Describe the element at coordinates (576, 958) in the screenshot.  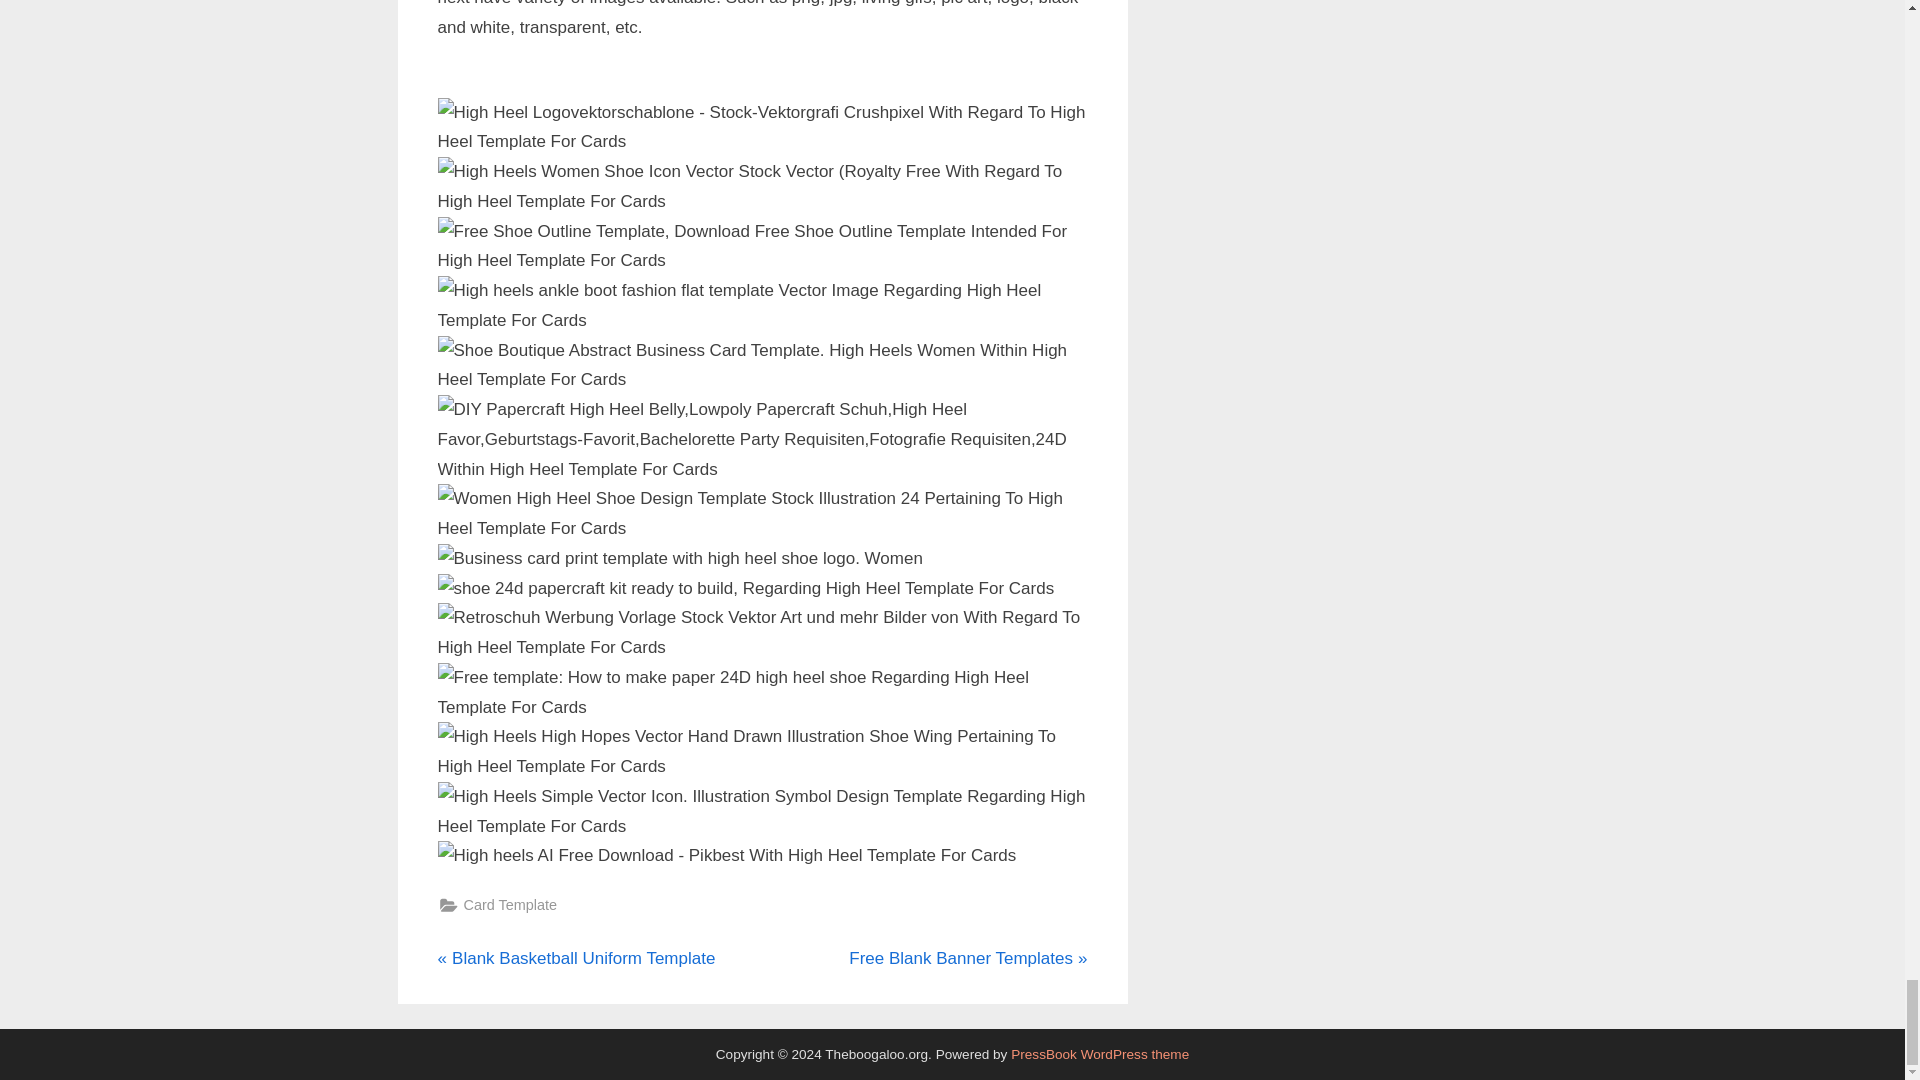
I see `PressBook WordPress theme` at that location.